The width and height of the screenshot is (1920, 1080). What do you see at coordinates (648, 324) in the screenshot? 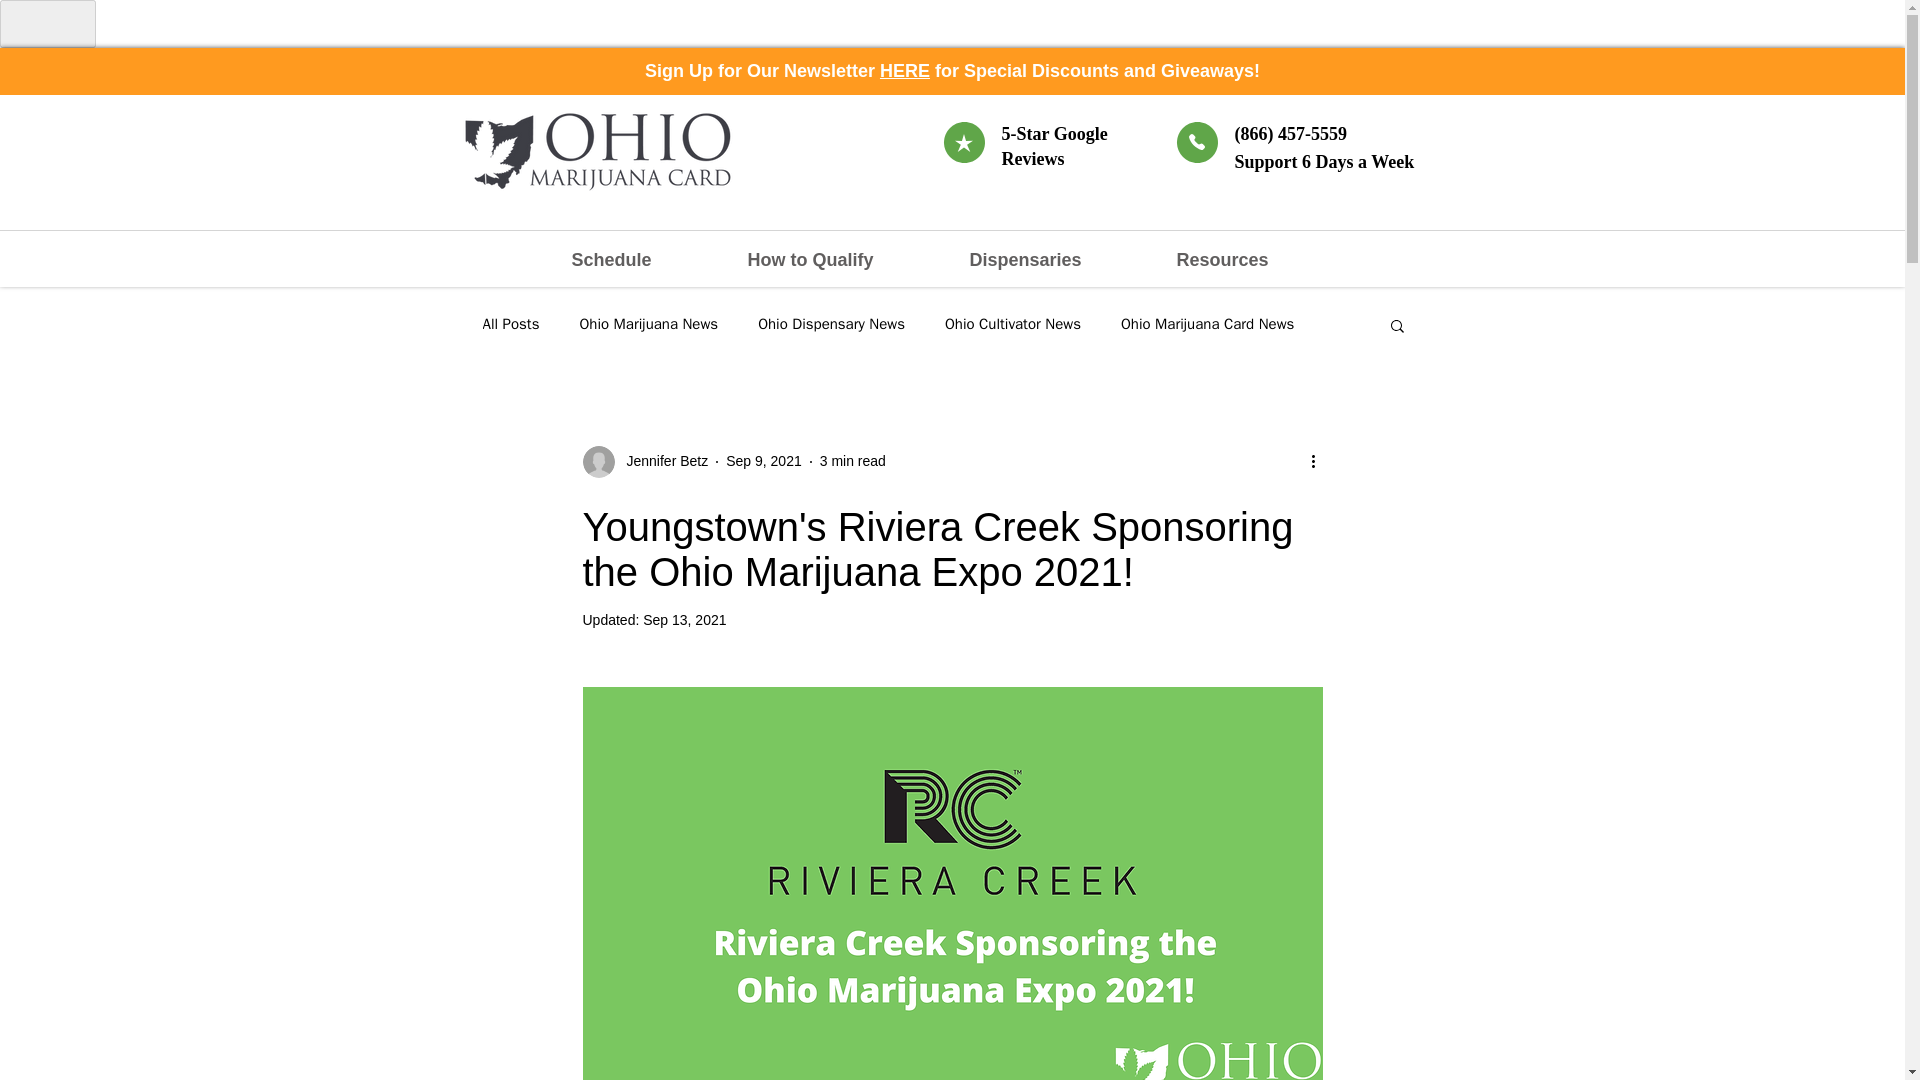
I see `Ohio Marijuana News` at bounding box center [648, 324].